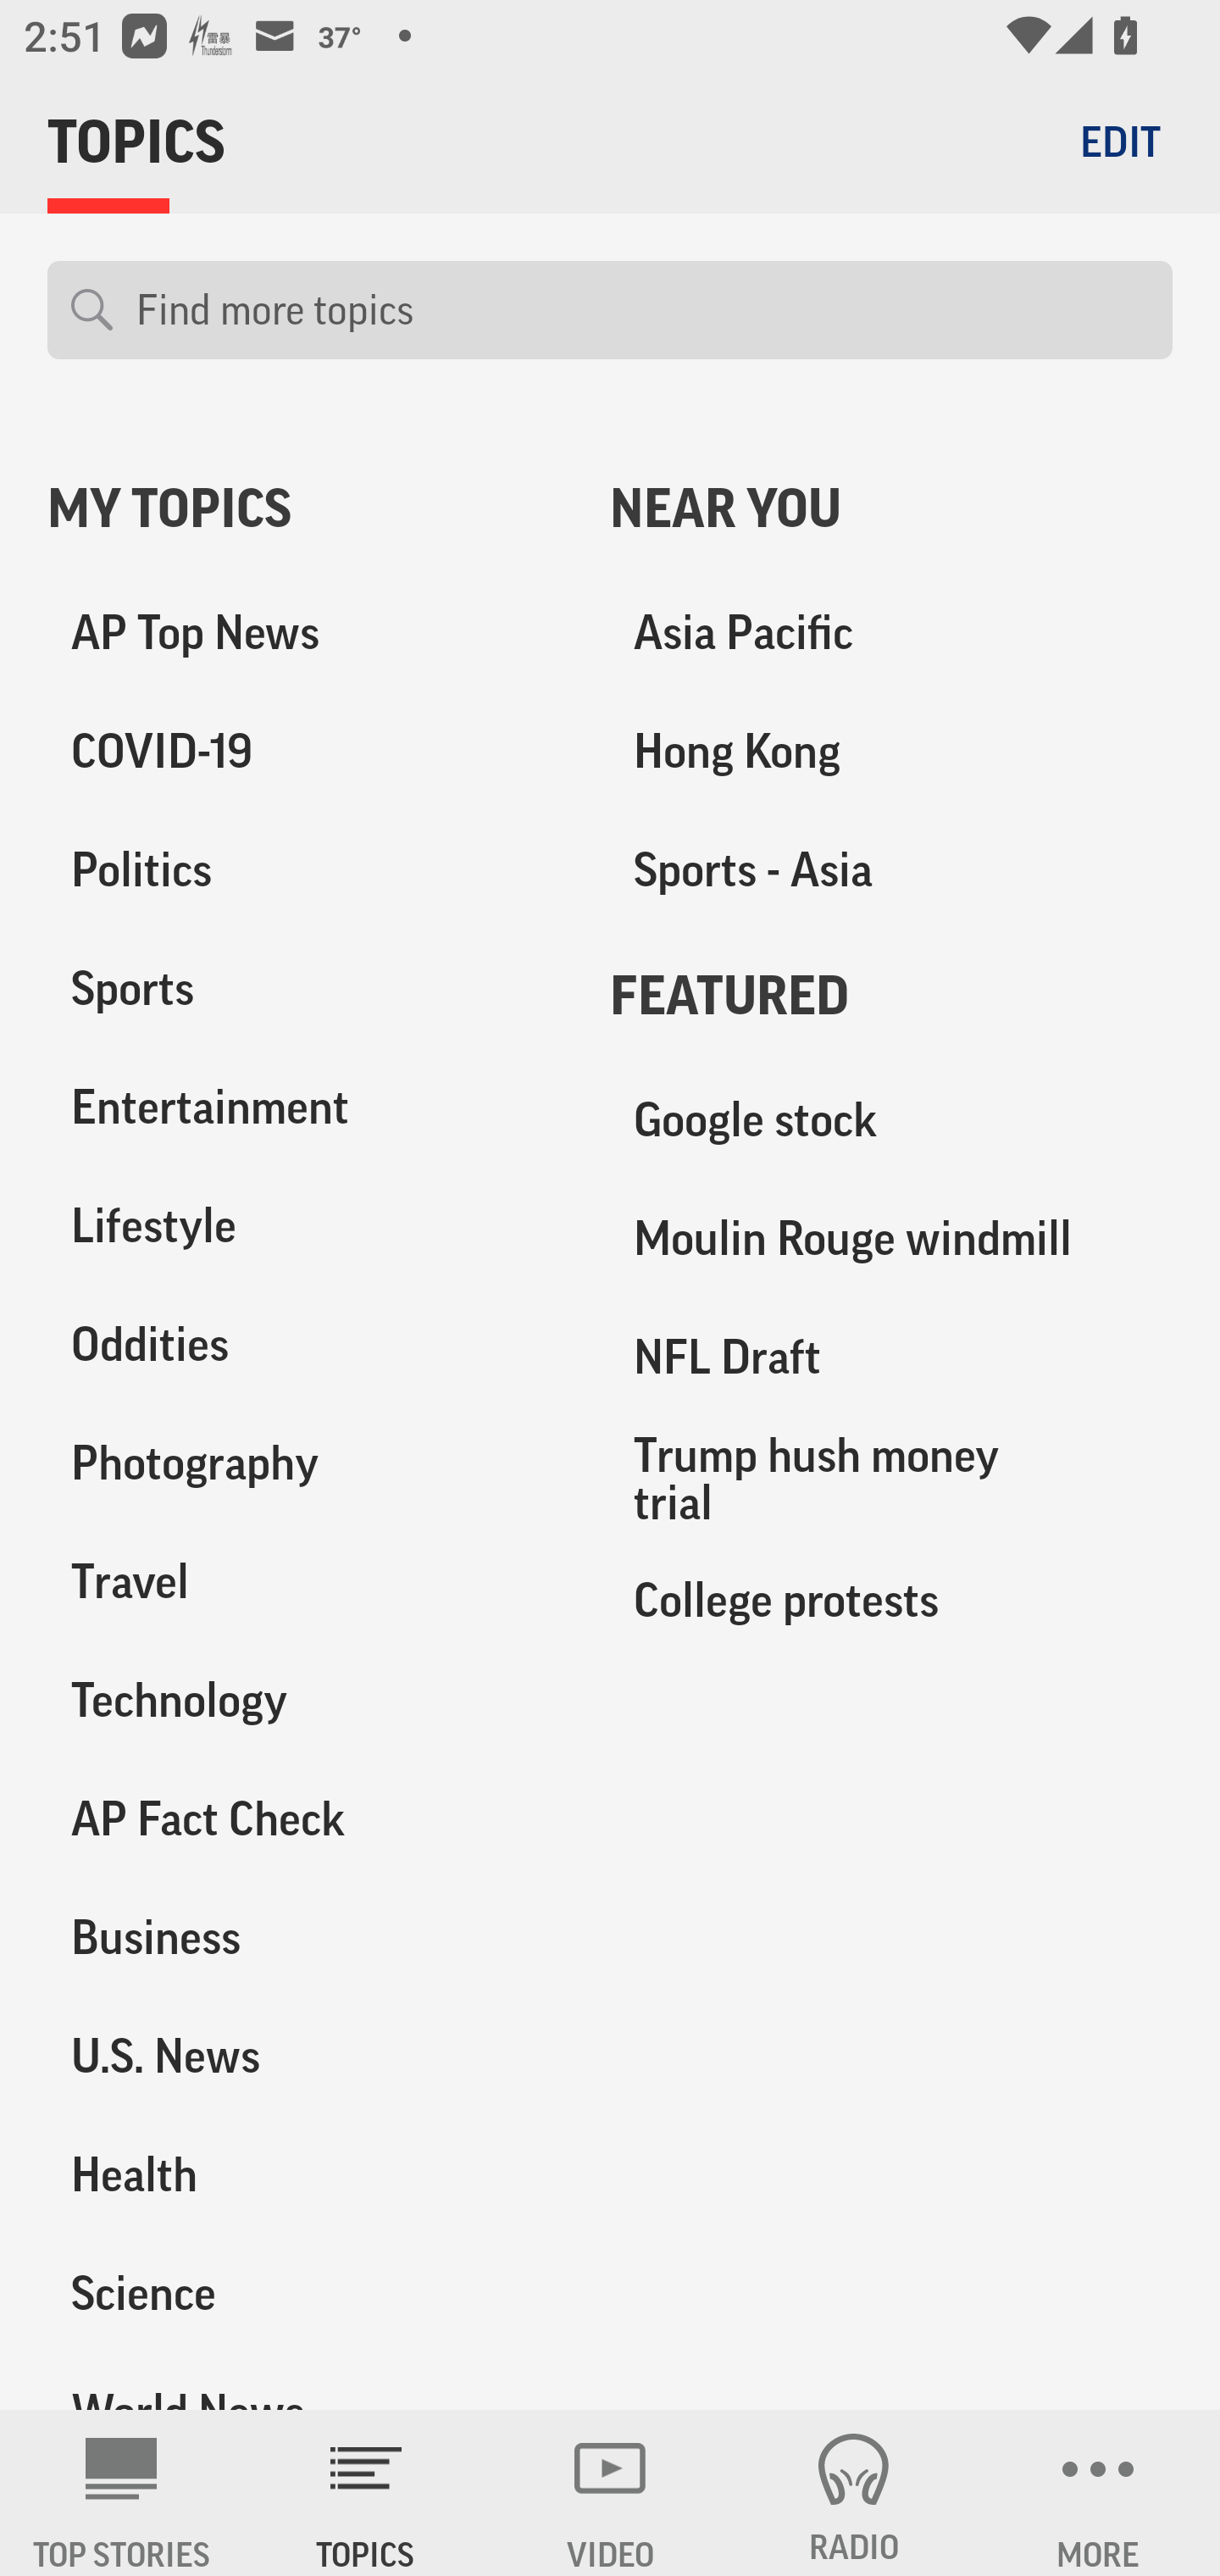 The image size is (1220, 2576). What do you see at coordinates (305, 633) in the screenshot?
I see `AP Top News` at bounding box center [305, 633].